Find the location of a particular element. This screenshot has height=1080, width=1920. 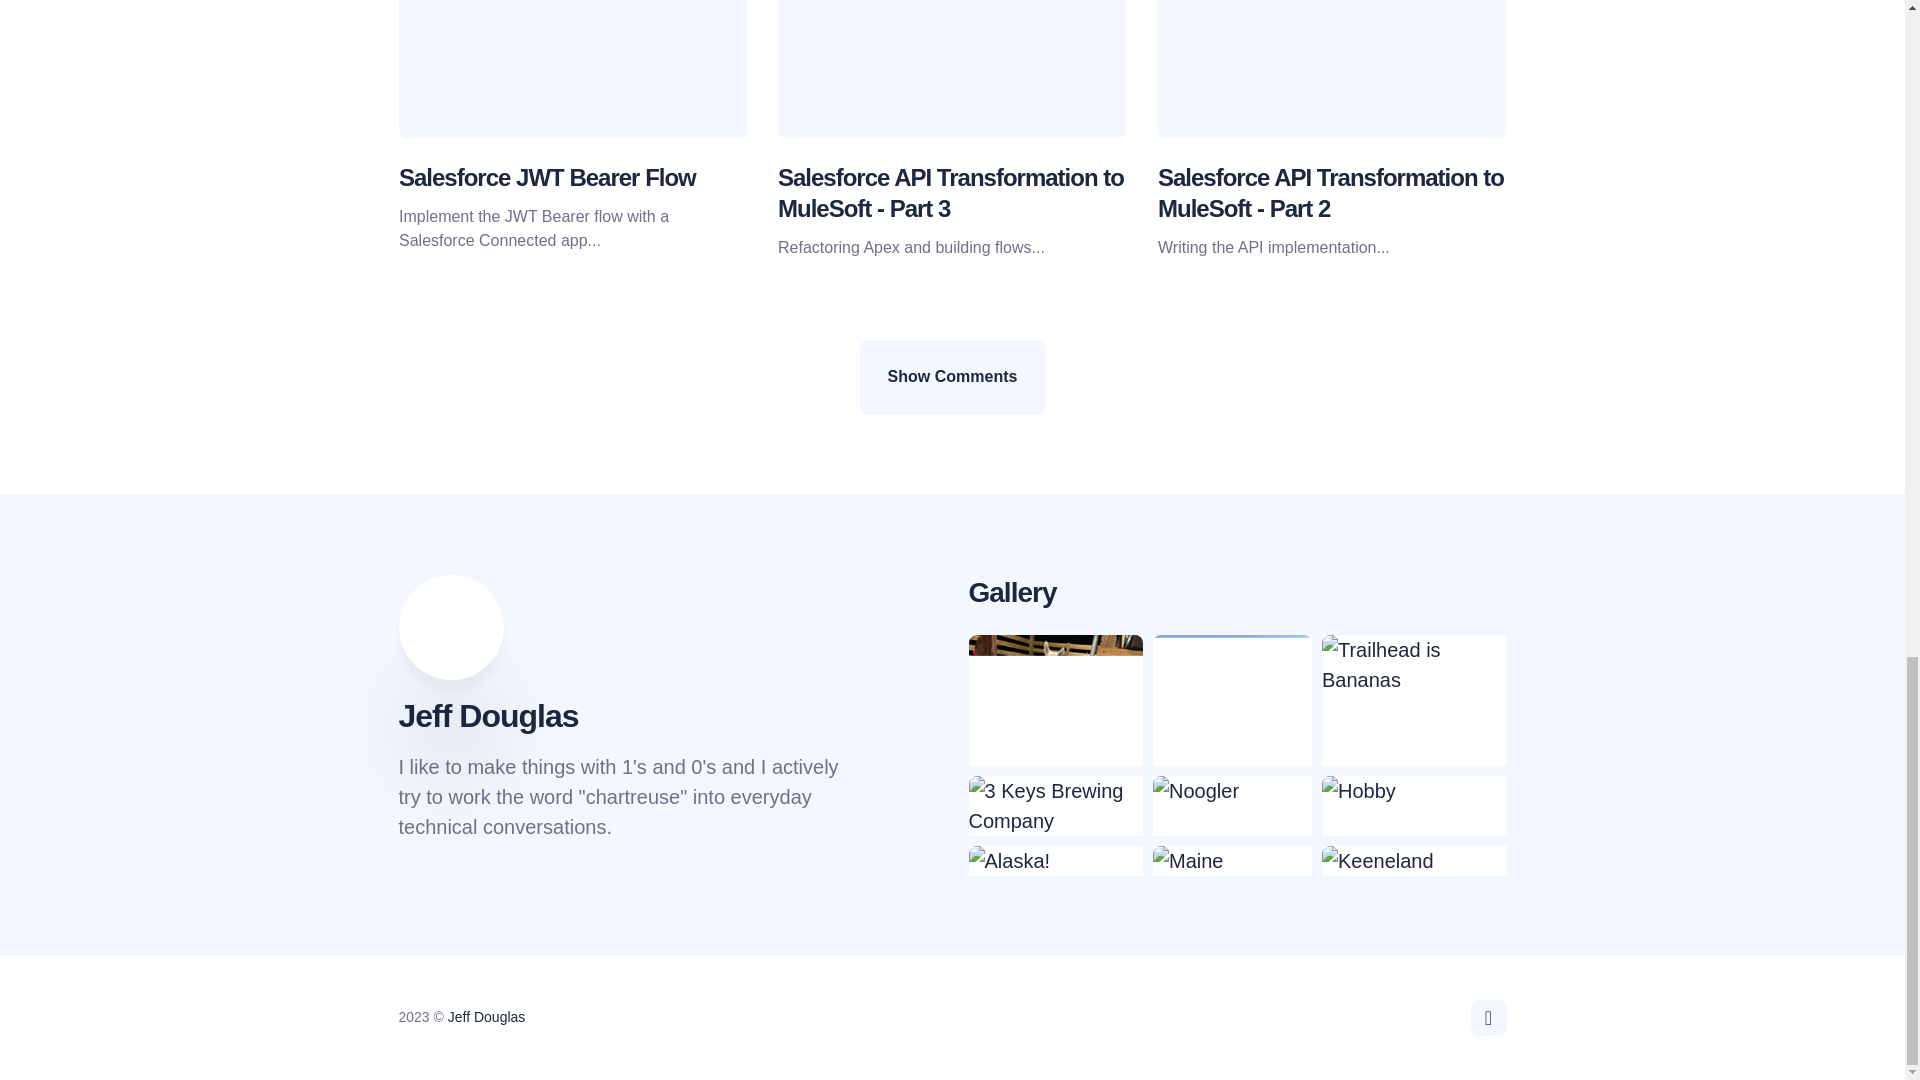

Top is located at coordinates (1488, 1018).